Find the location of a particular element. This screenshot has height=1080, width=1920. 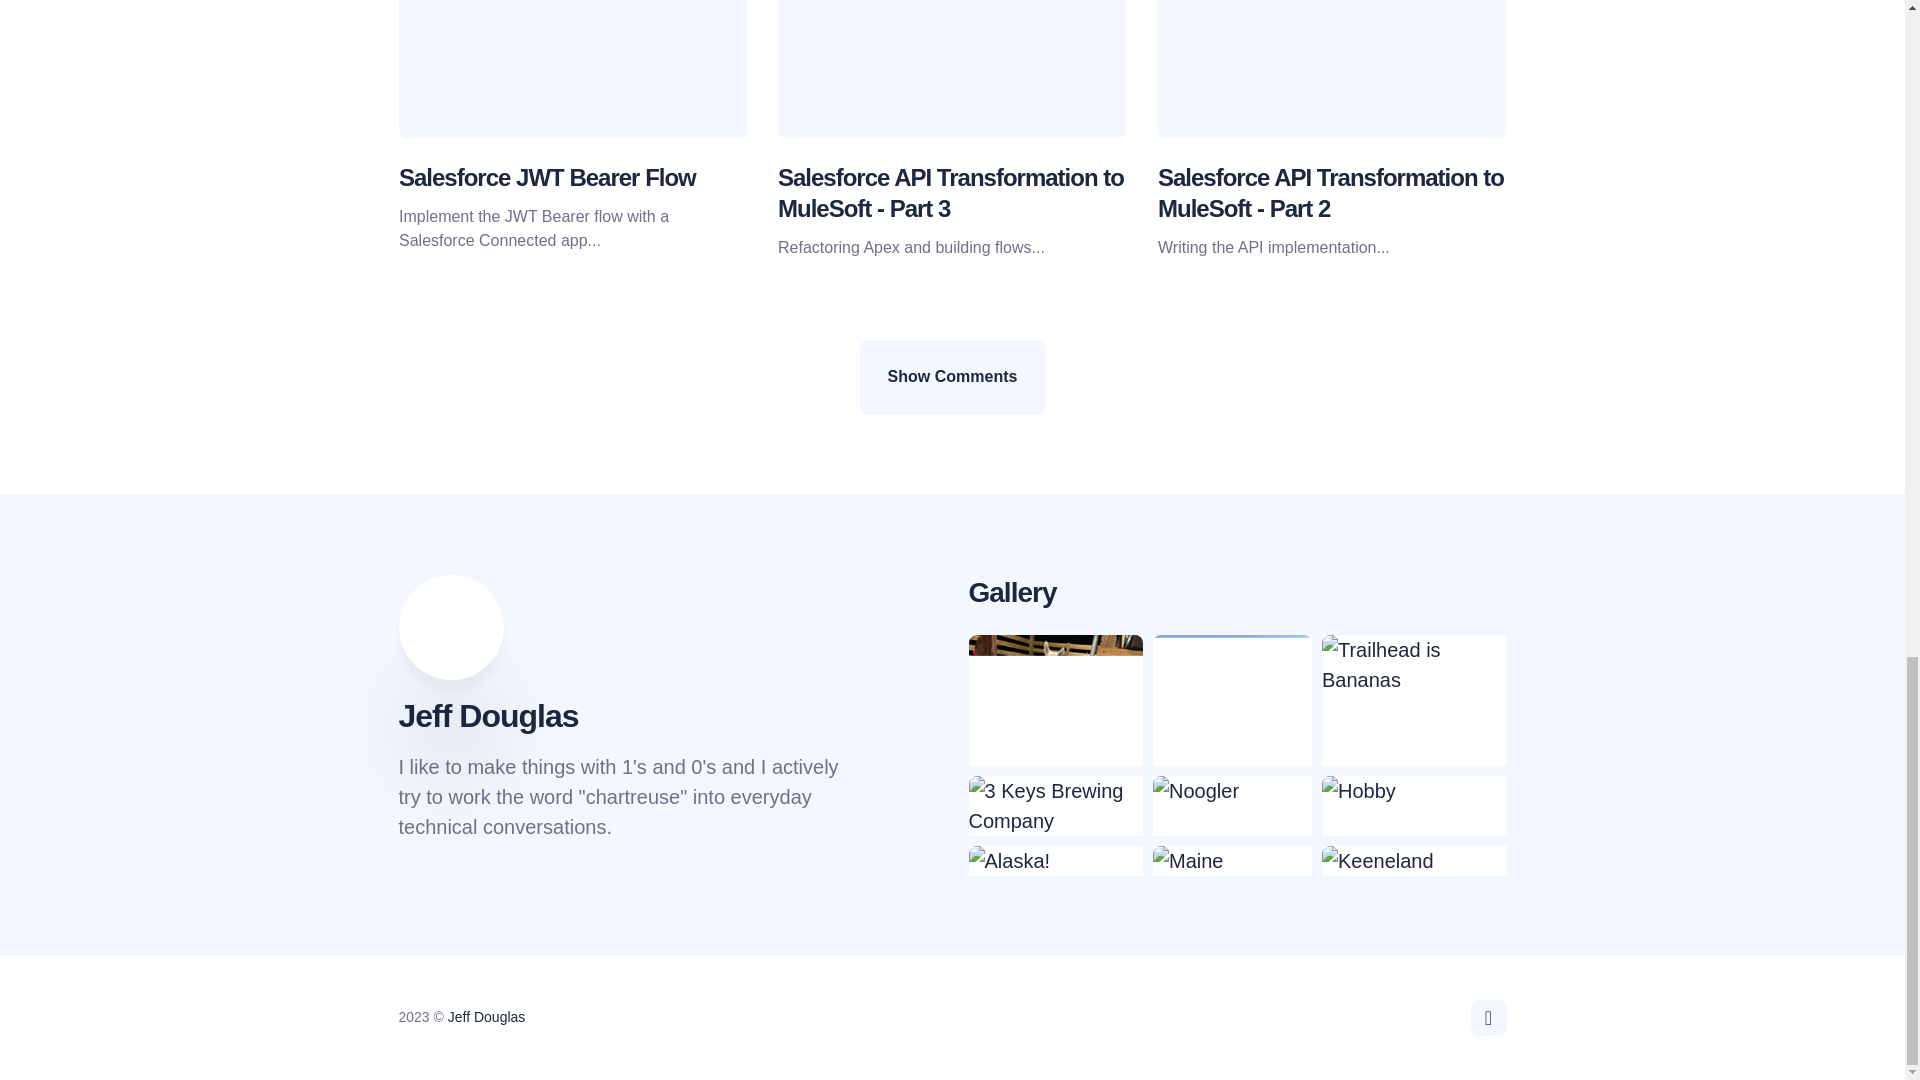

Top is located at coordinates (1488, 1018).